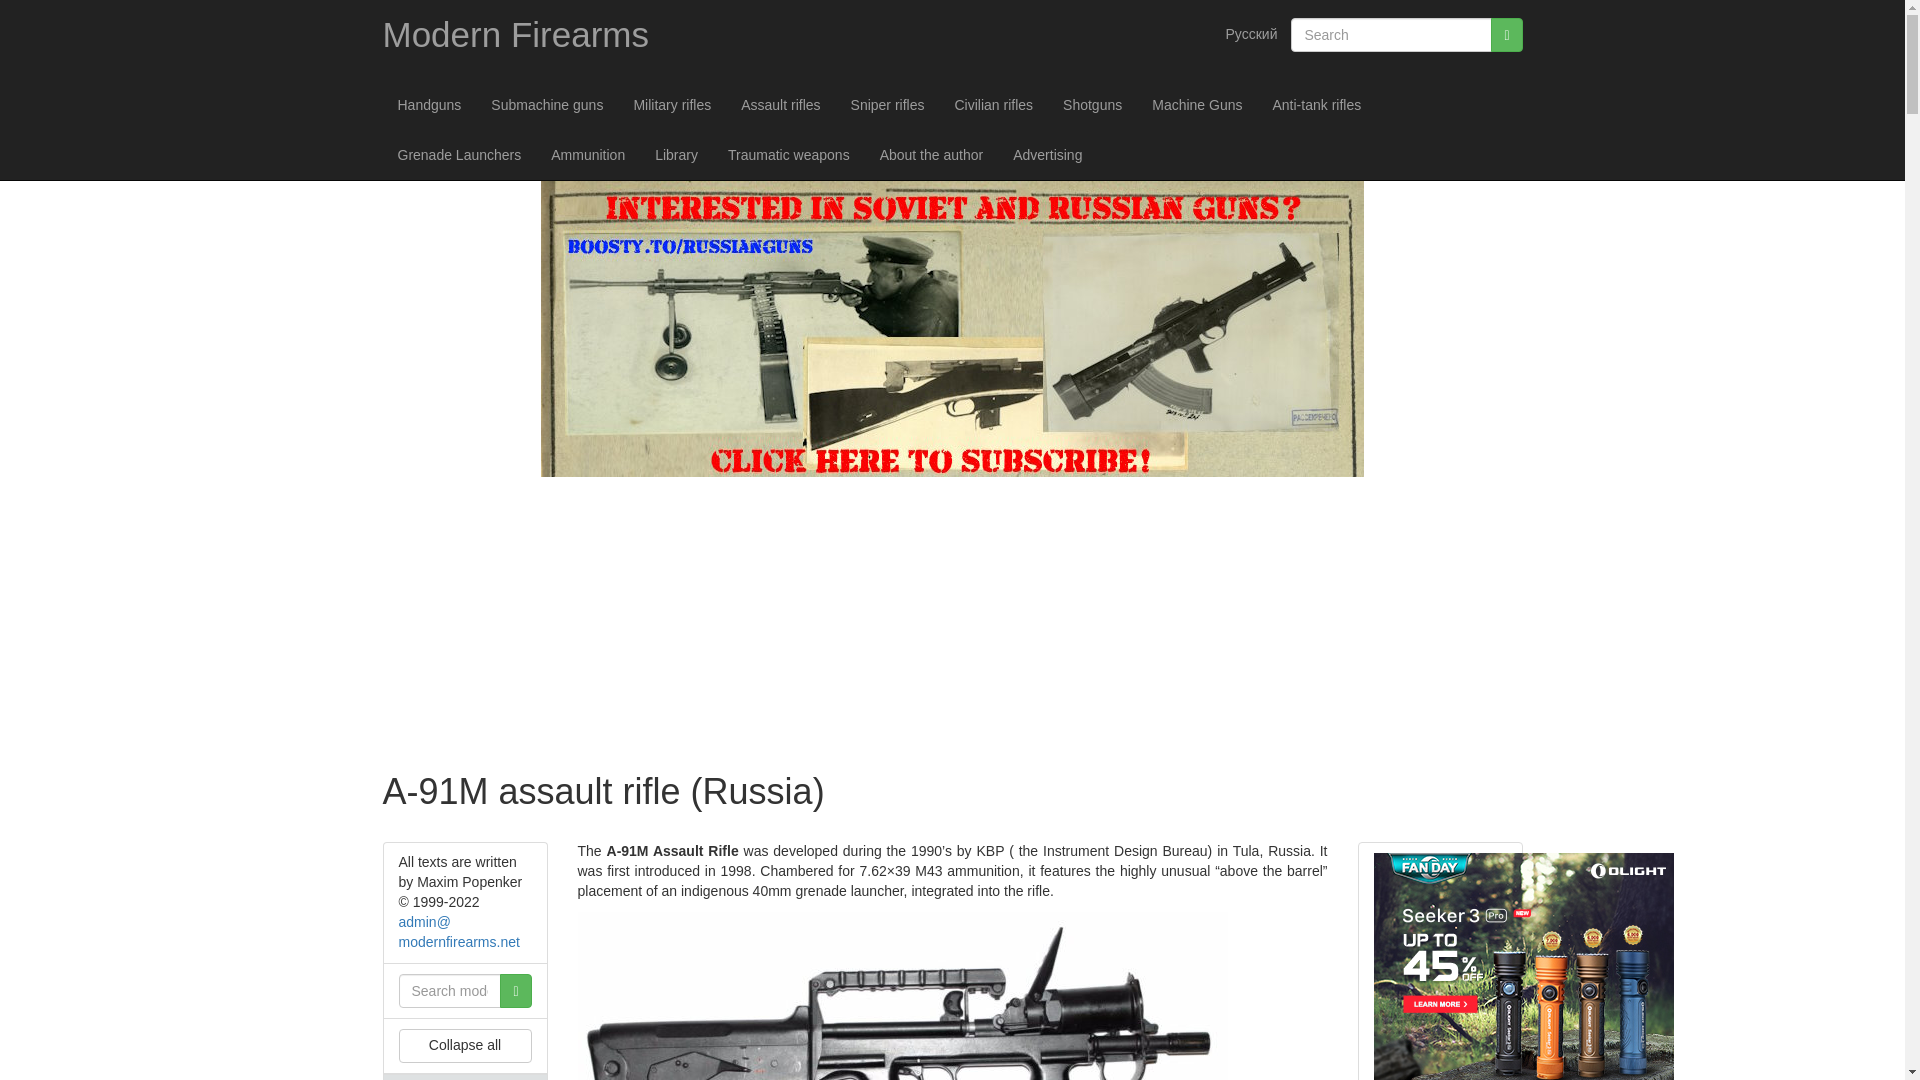 This screenshot has height=1080, width=1920. What do you see at coordinates (676, 154) in the screenshot?
I see `Library` at bounding box center [676, 154].